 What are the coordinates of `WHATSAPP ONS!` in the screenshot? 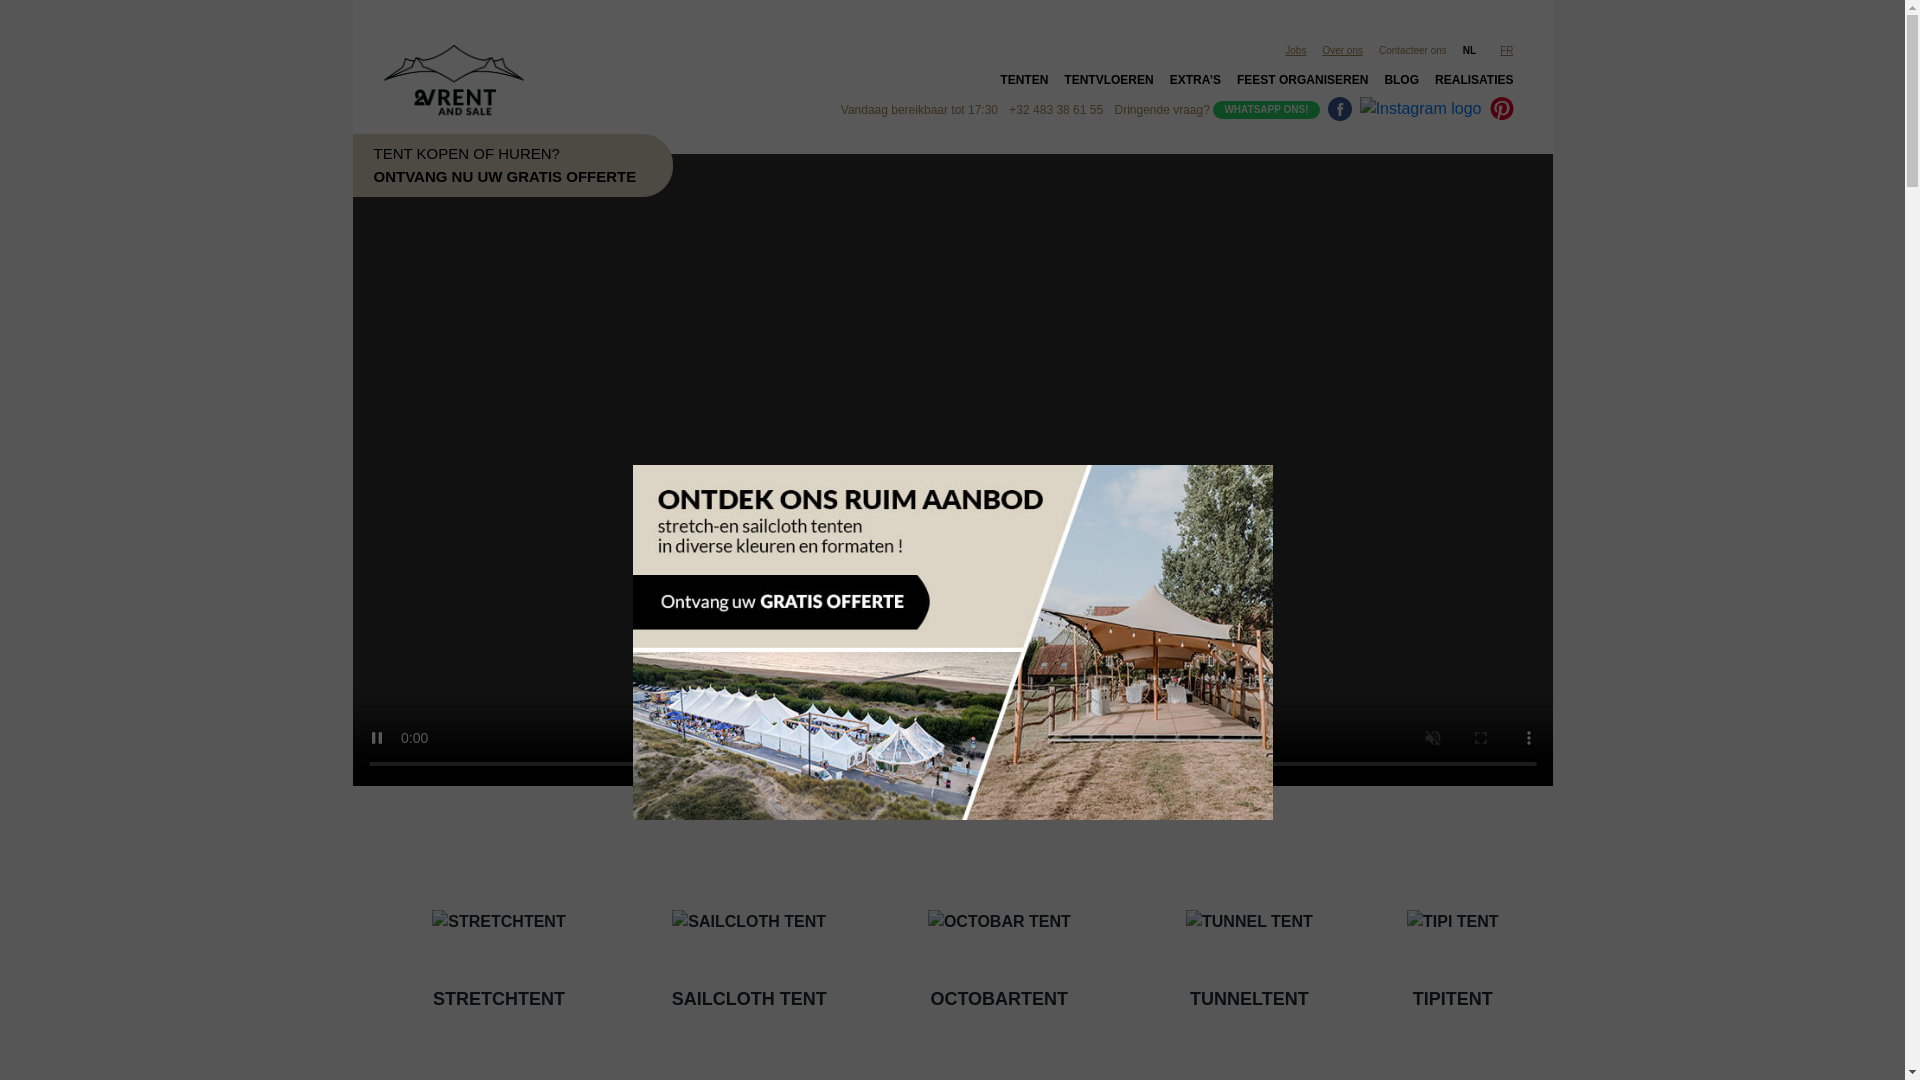 It's located at (1266, 110).